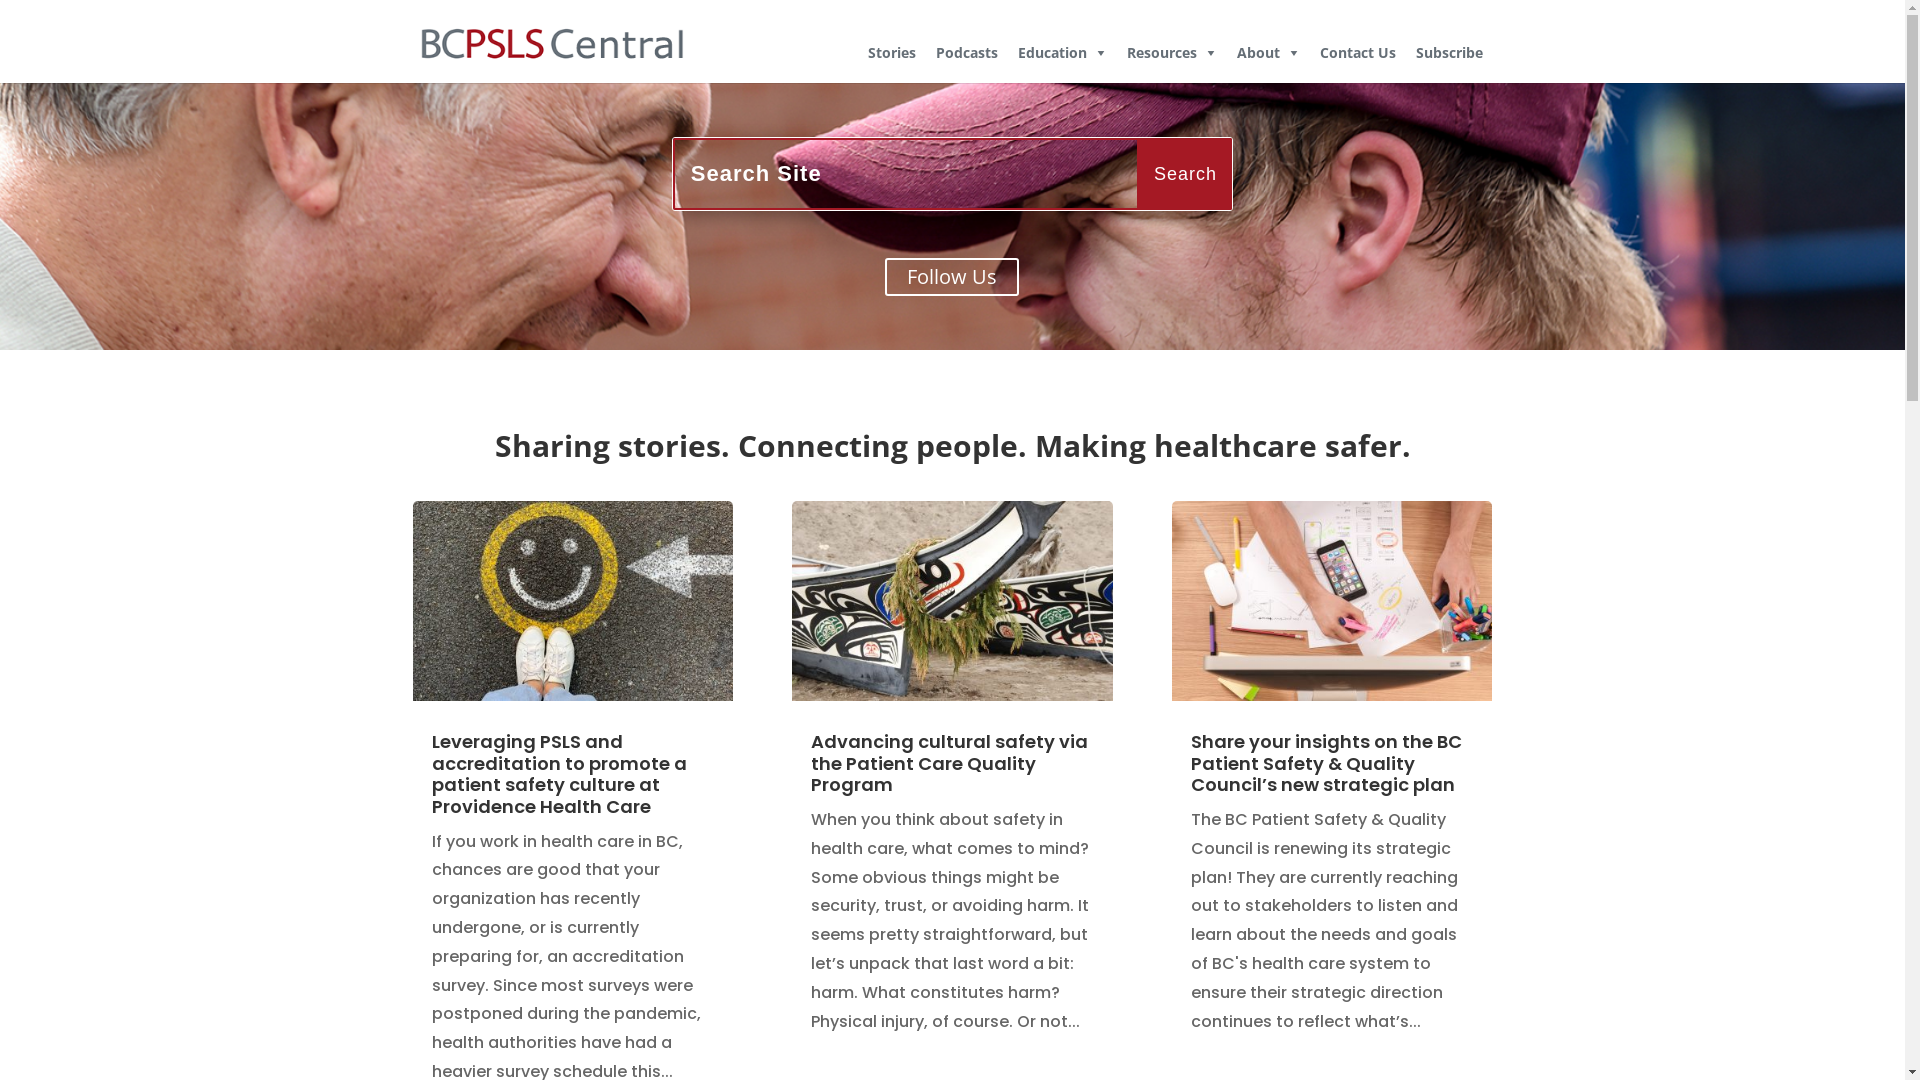 Image resolution: width=1920 pixels, height=1080 pixels. What do you see at coordinates (1186, 174) in the screenshot?
I see `Search` at bounding box center [1186, 174].